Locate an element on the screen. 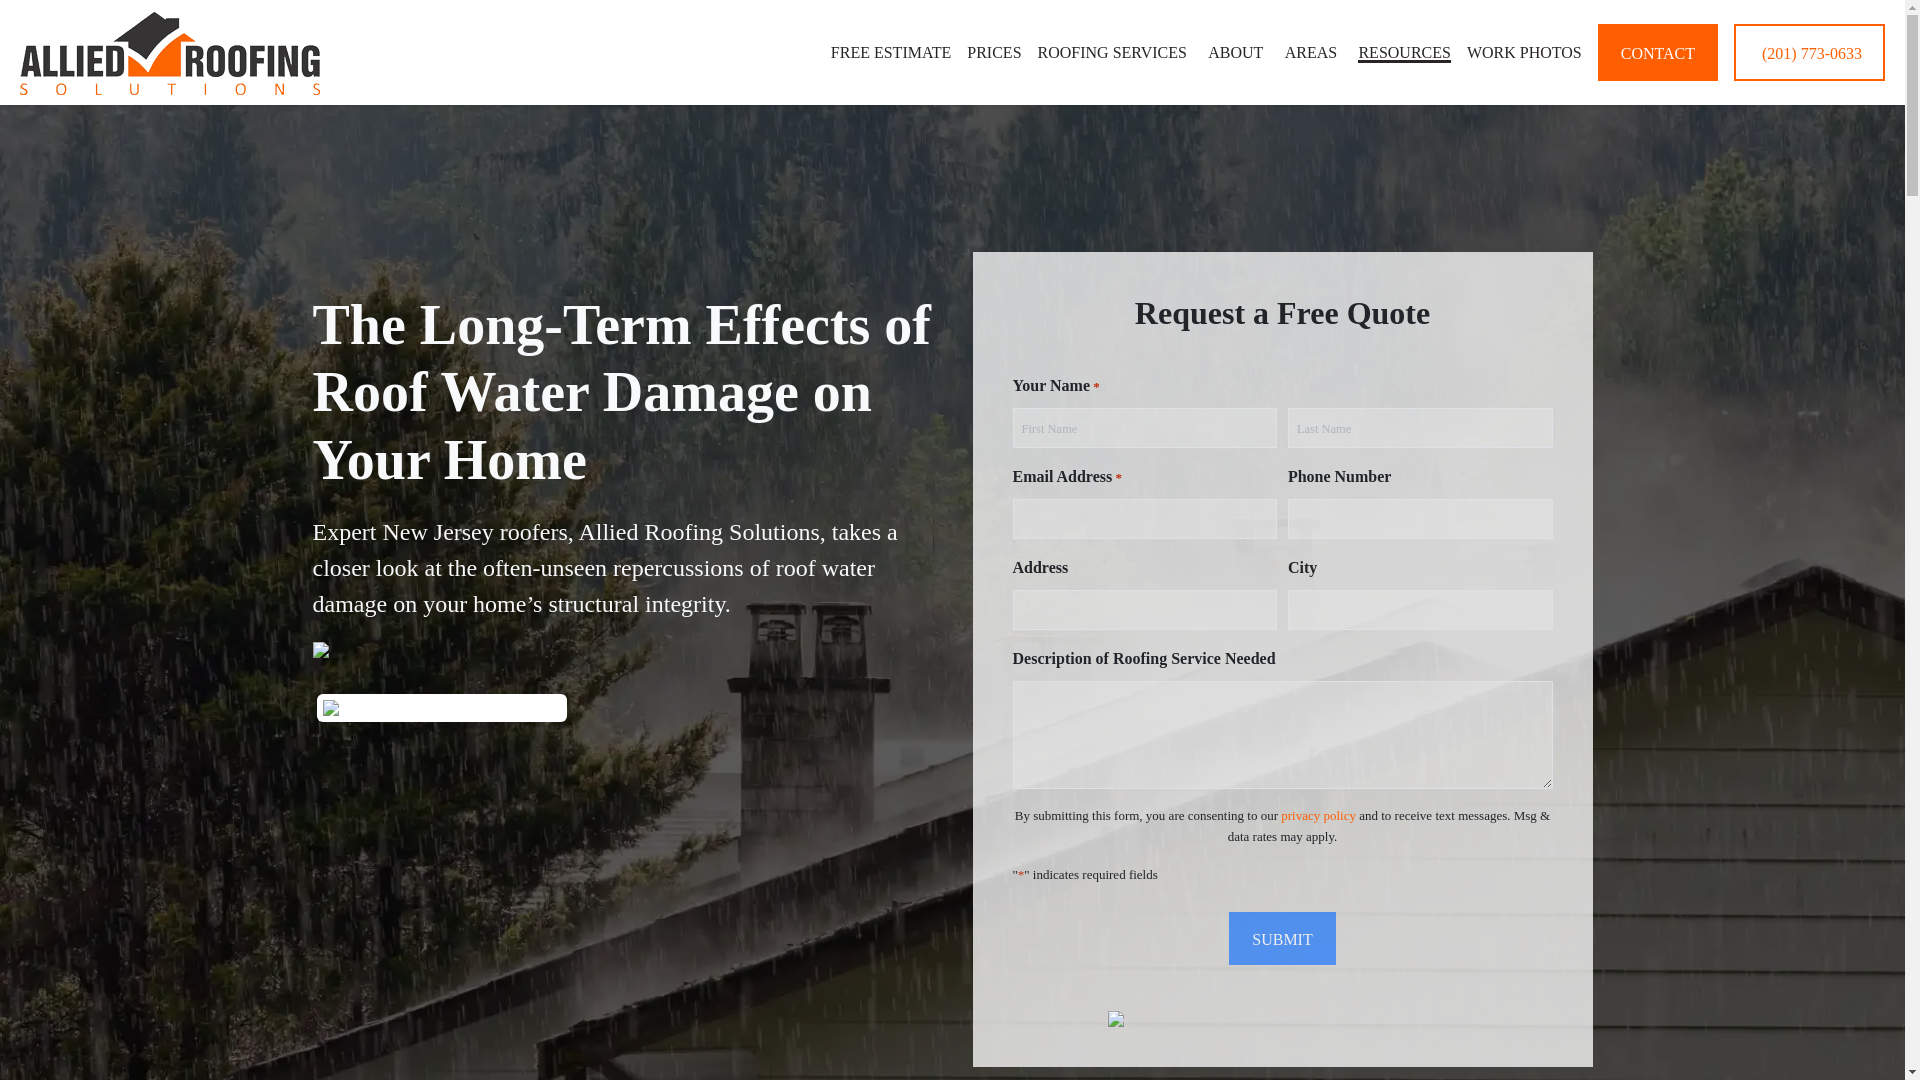 This screenshot has height=1080, width=1920. Submit Form is located at coordinates (1281, 938).